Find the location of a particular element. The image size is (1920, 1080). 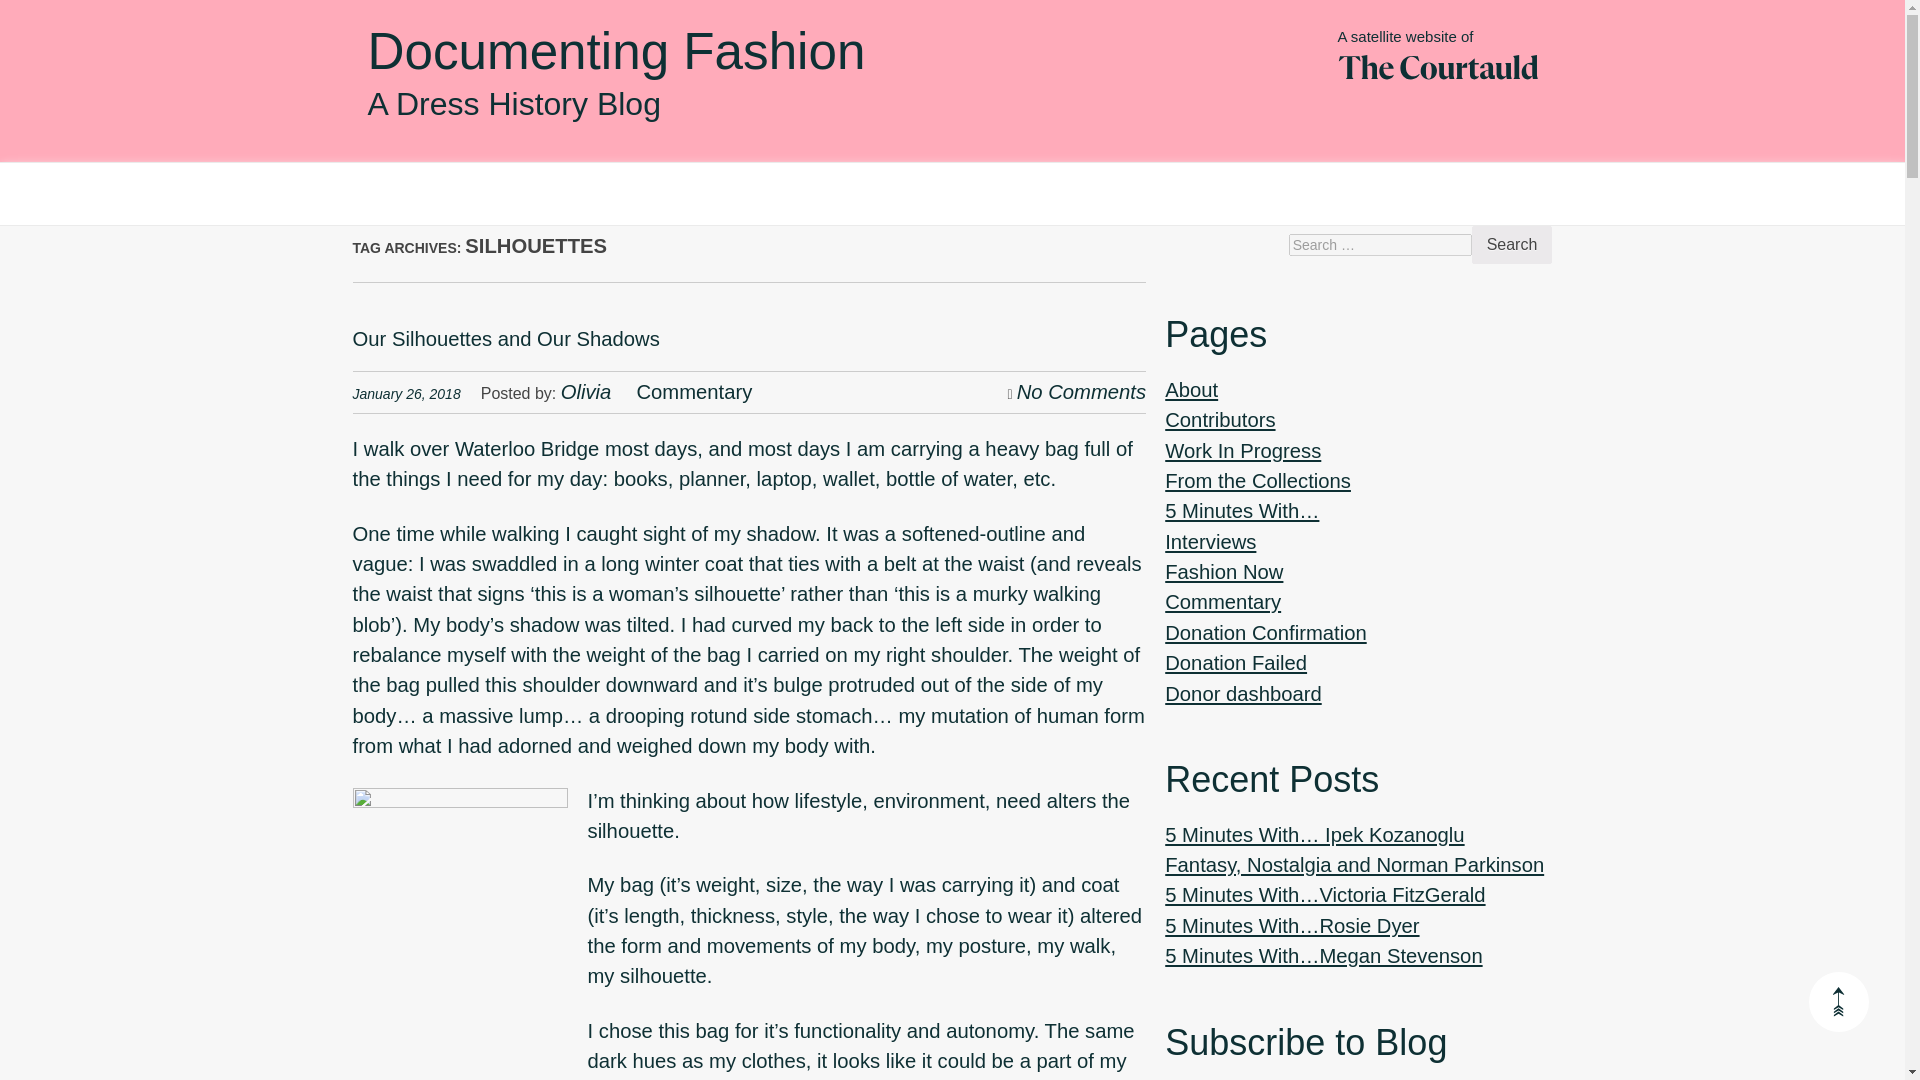

Donation Failed is located at coordinates (1236, 662).